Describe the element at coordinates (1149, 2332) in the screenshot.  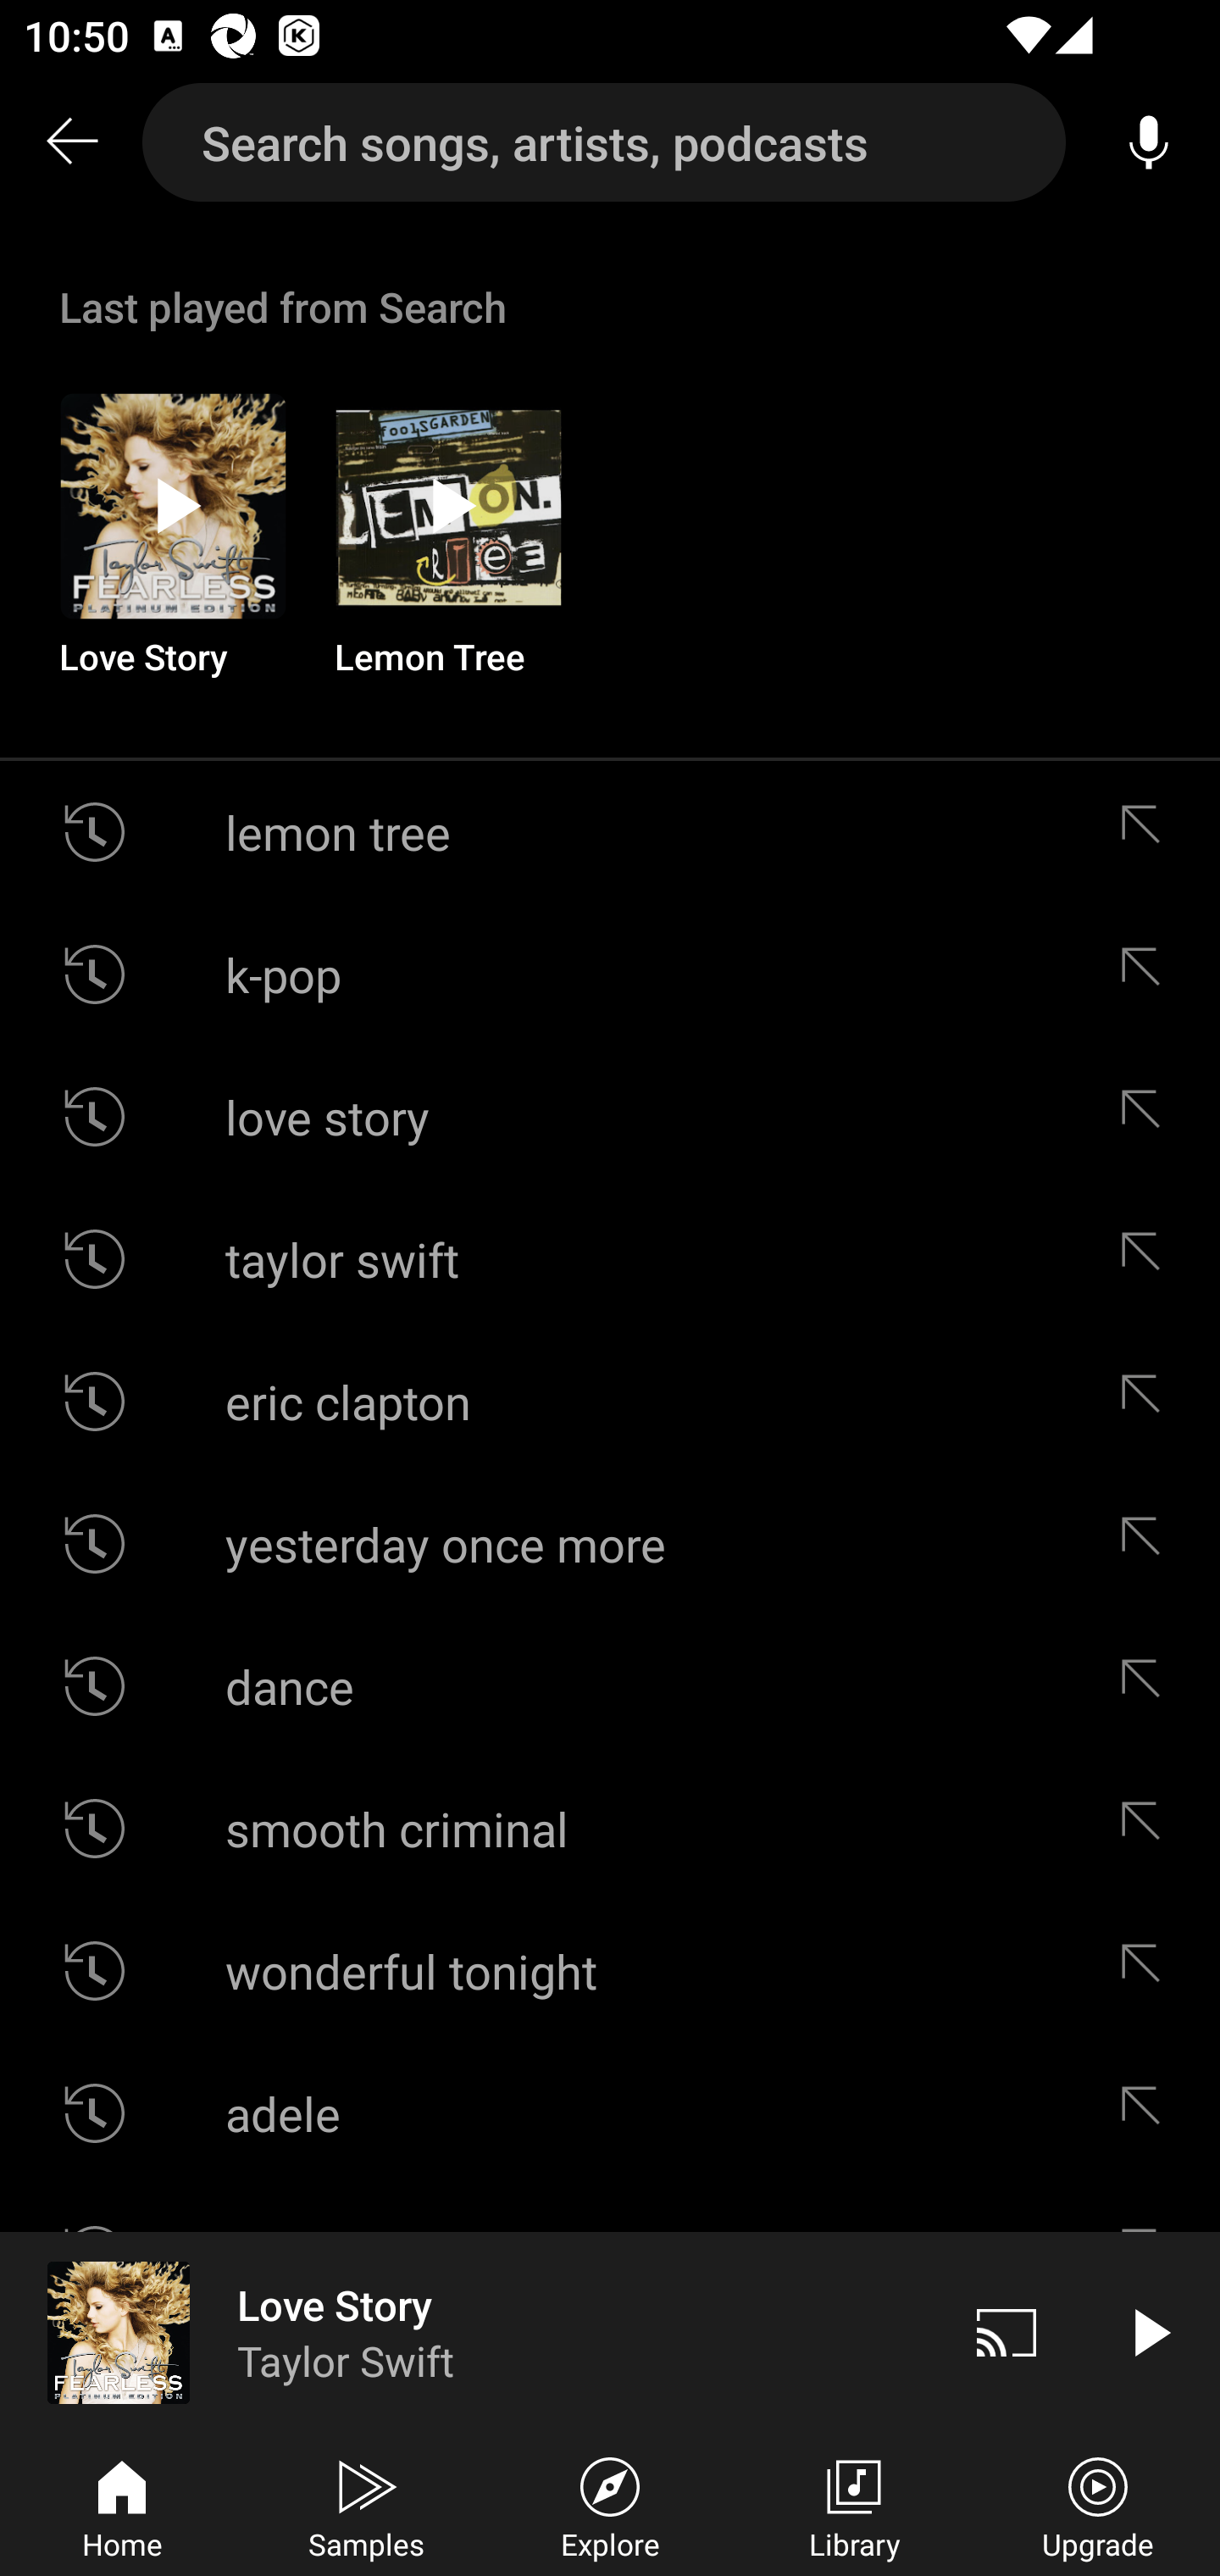
I see `Play video` at that location.